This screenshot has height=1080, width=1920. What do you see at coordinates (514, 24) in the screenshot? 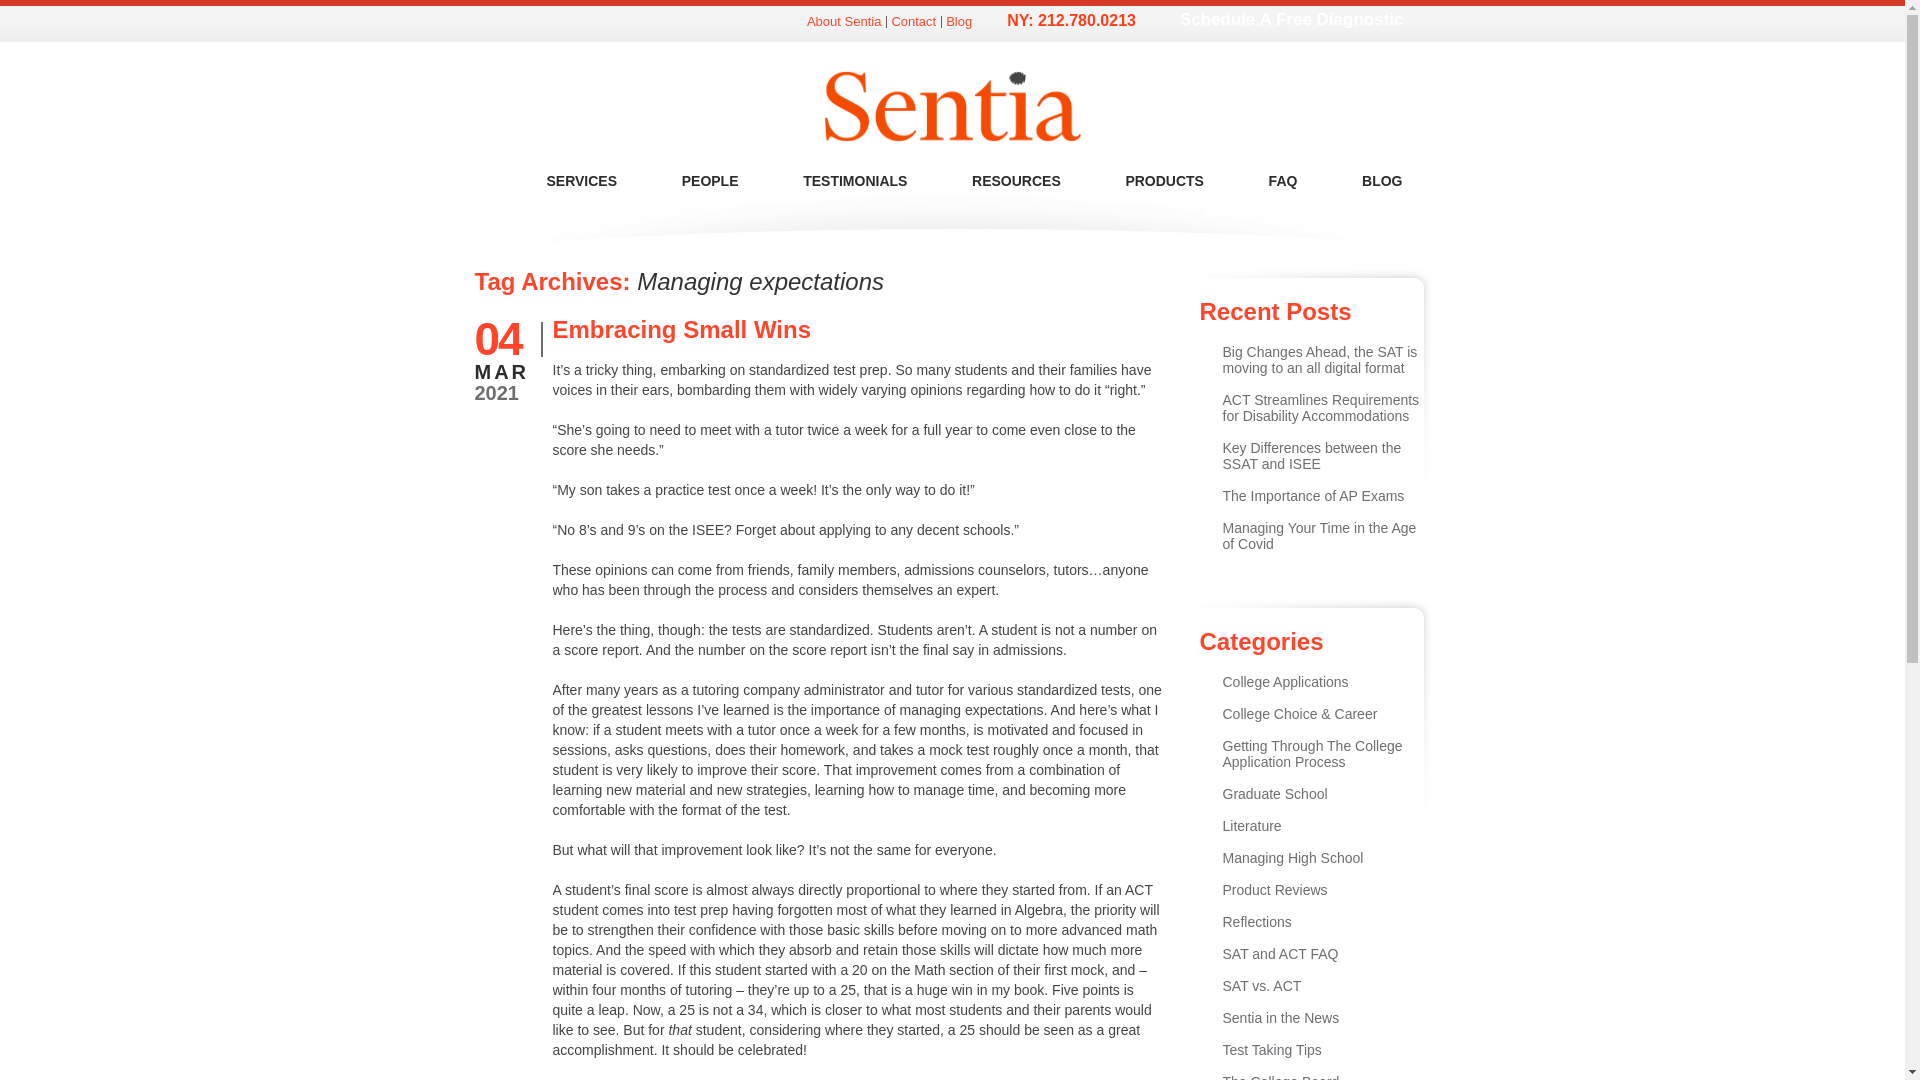
I see `facebook` at bounding box center [514, 24].